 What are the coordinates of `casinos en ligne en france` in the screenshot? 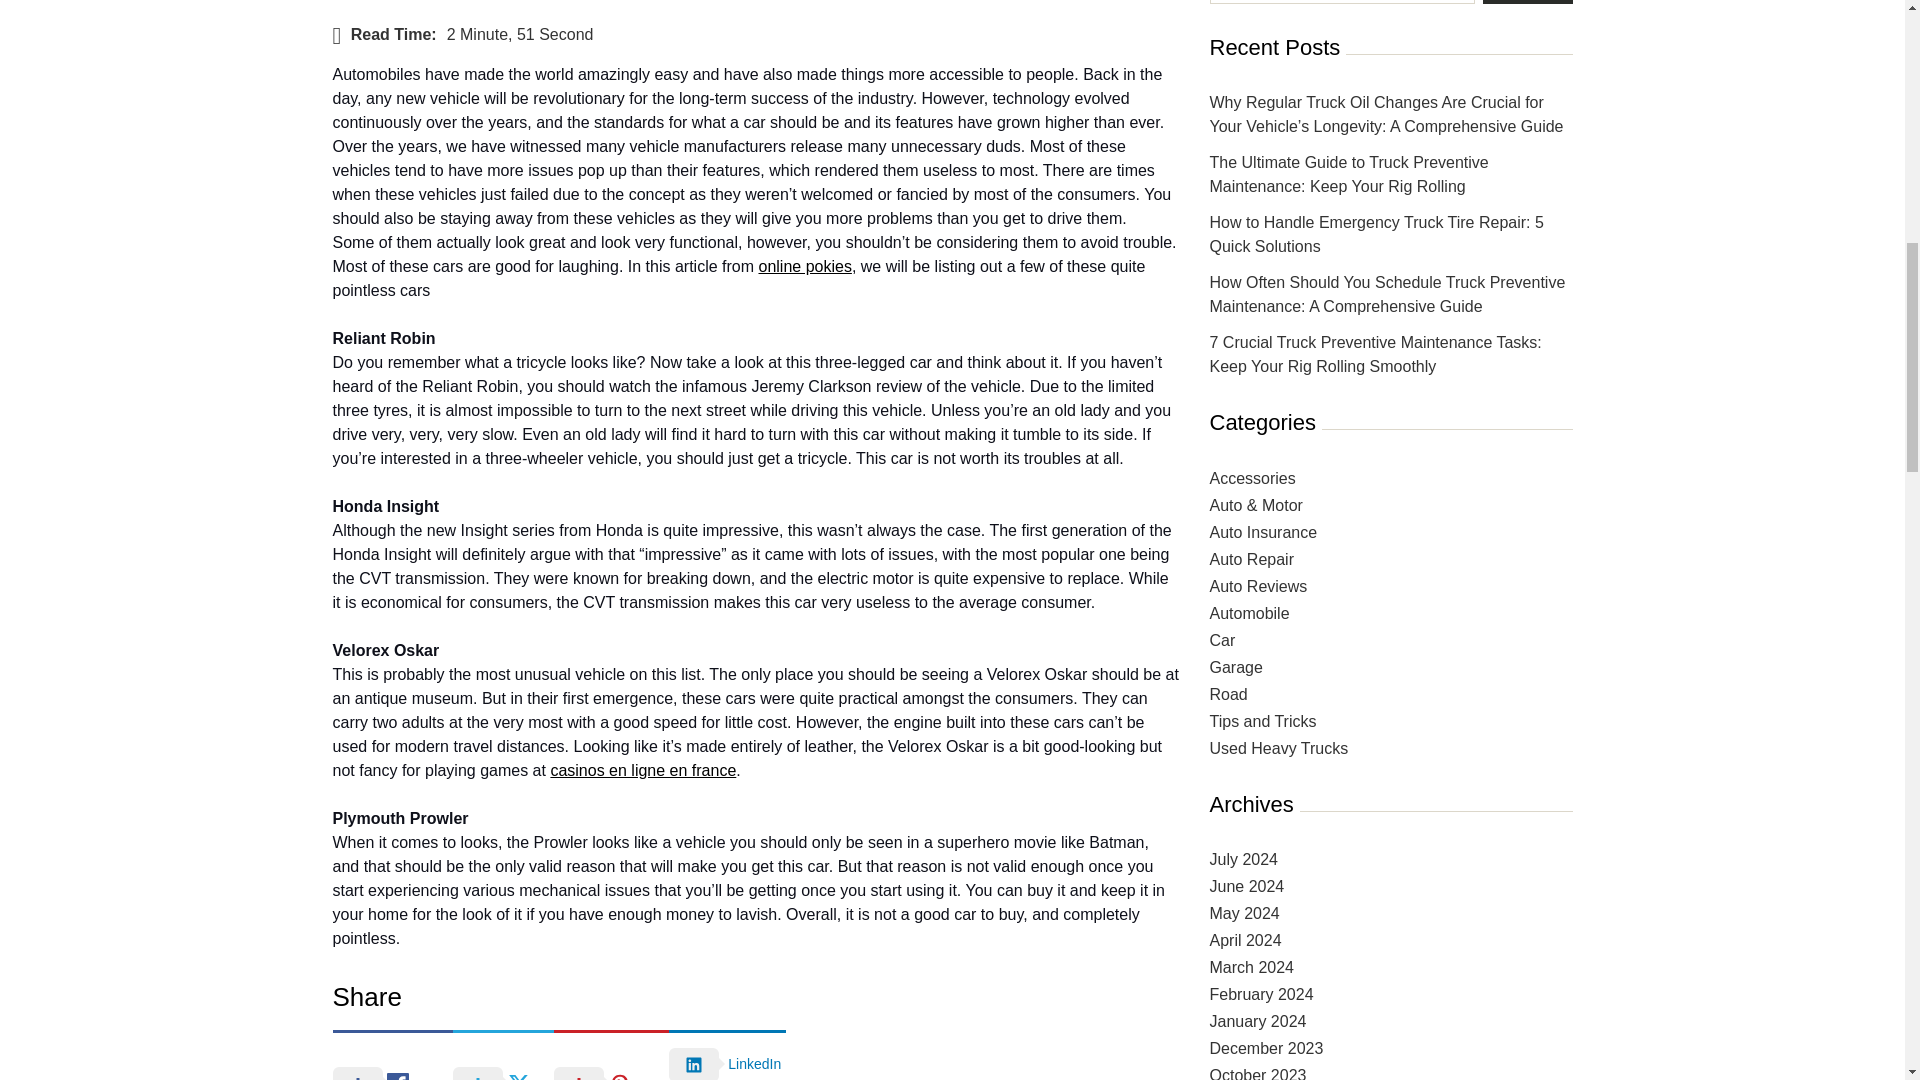 It's located at (642, 754).